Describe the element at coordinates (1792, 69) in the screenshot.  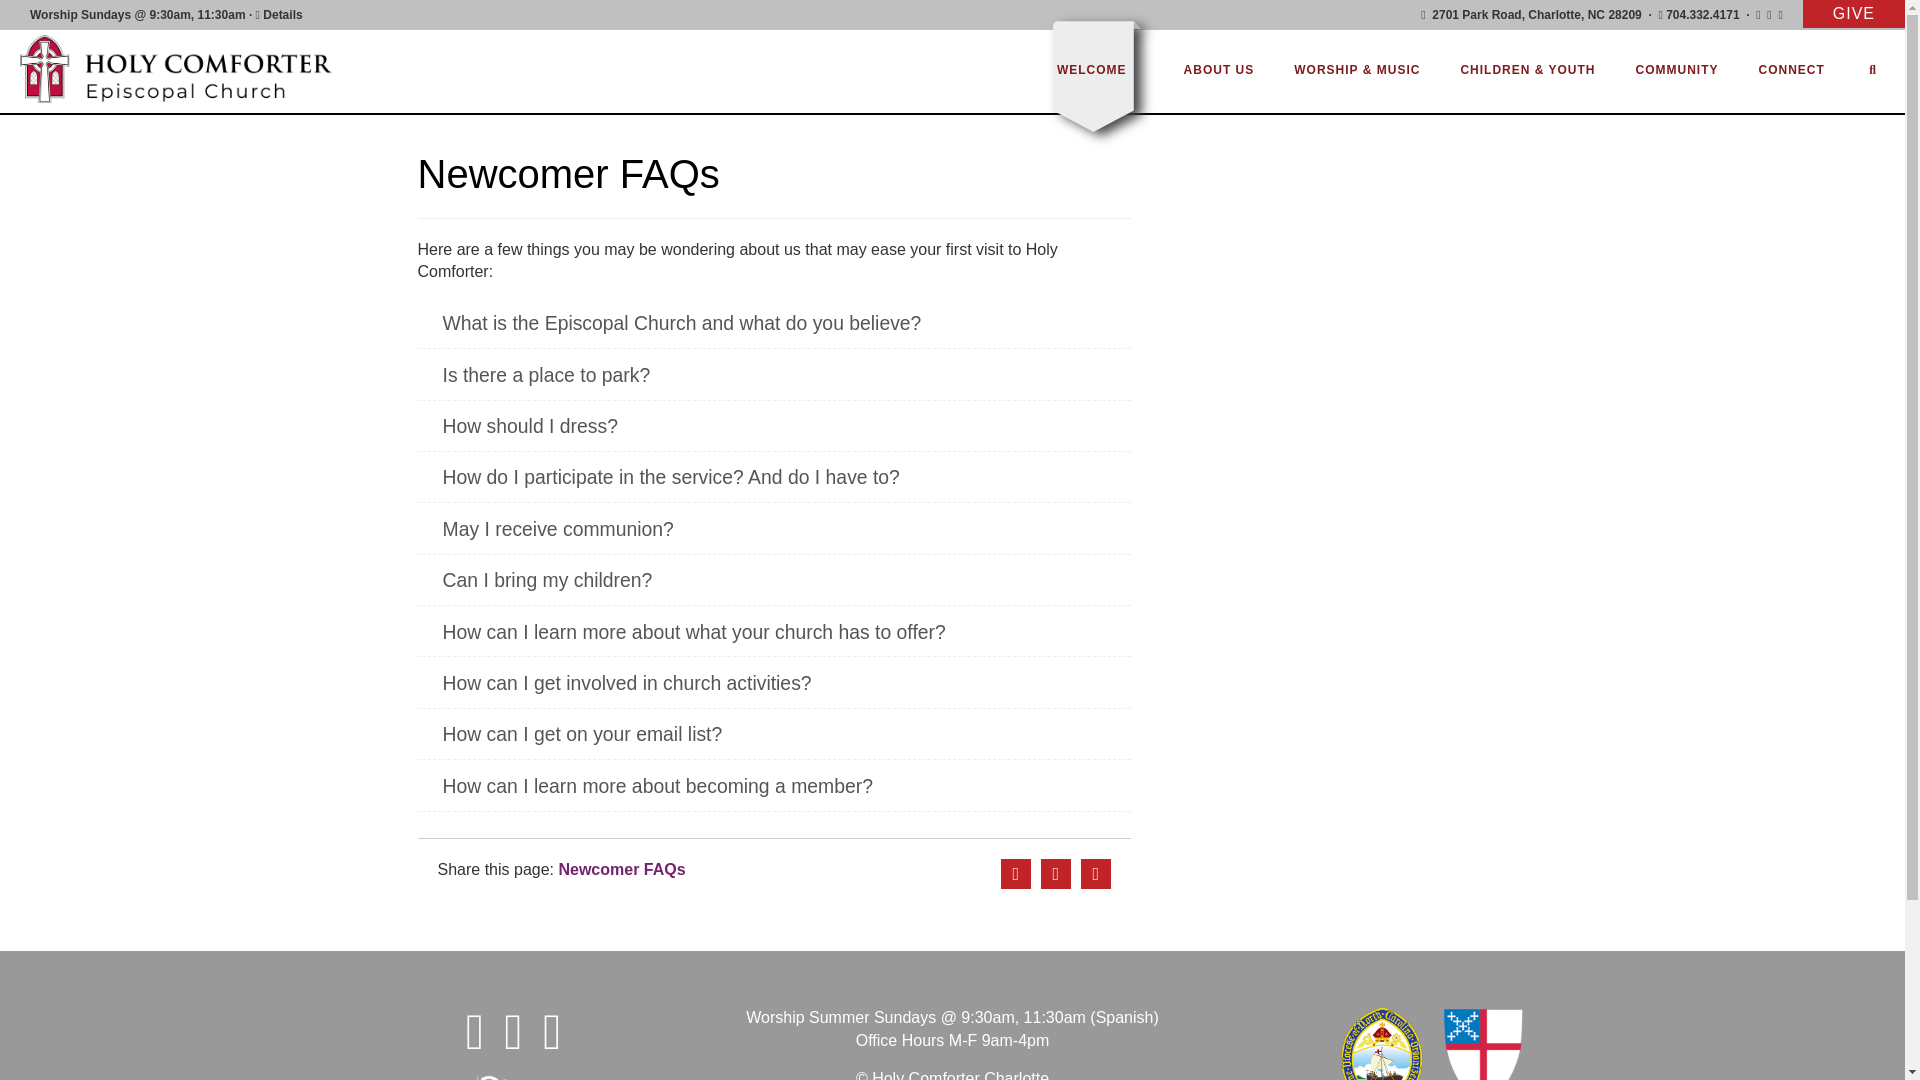
I see `CONNECT` at that location.